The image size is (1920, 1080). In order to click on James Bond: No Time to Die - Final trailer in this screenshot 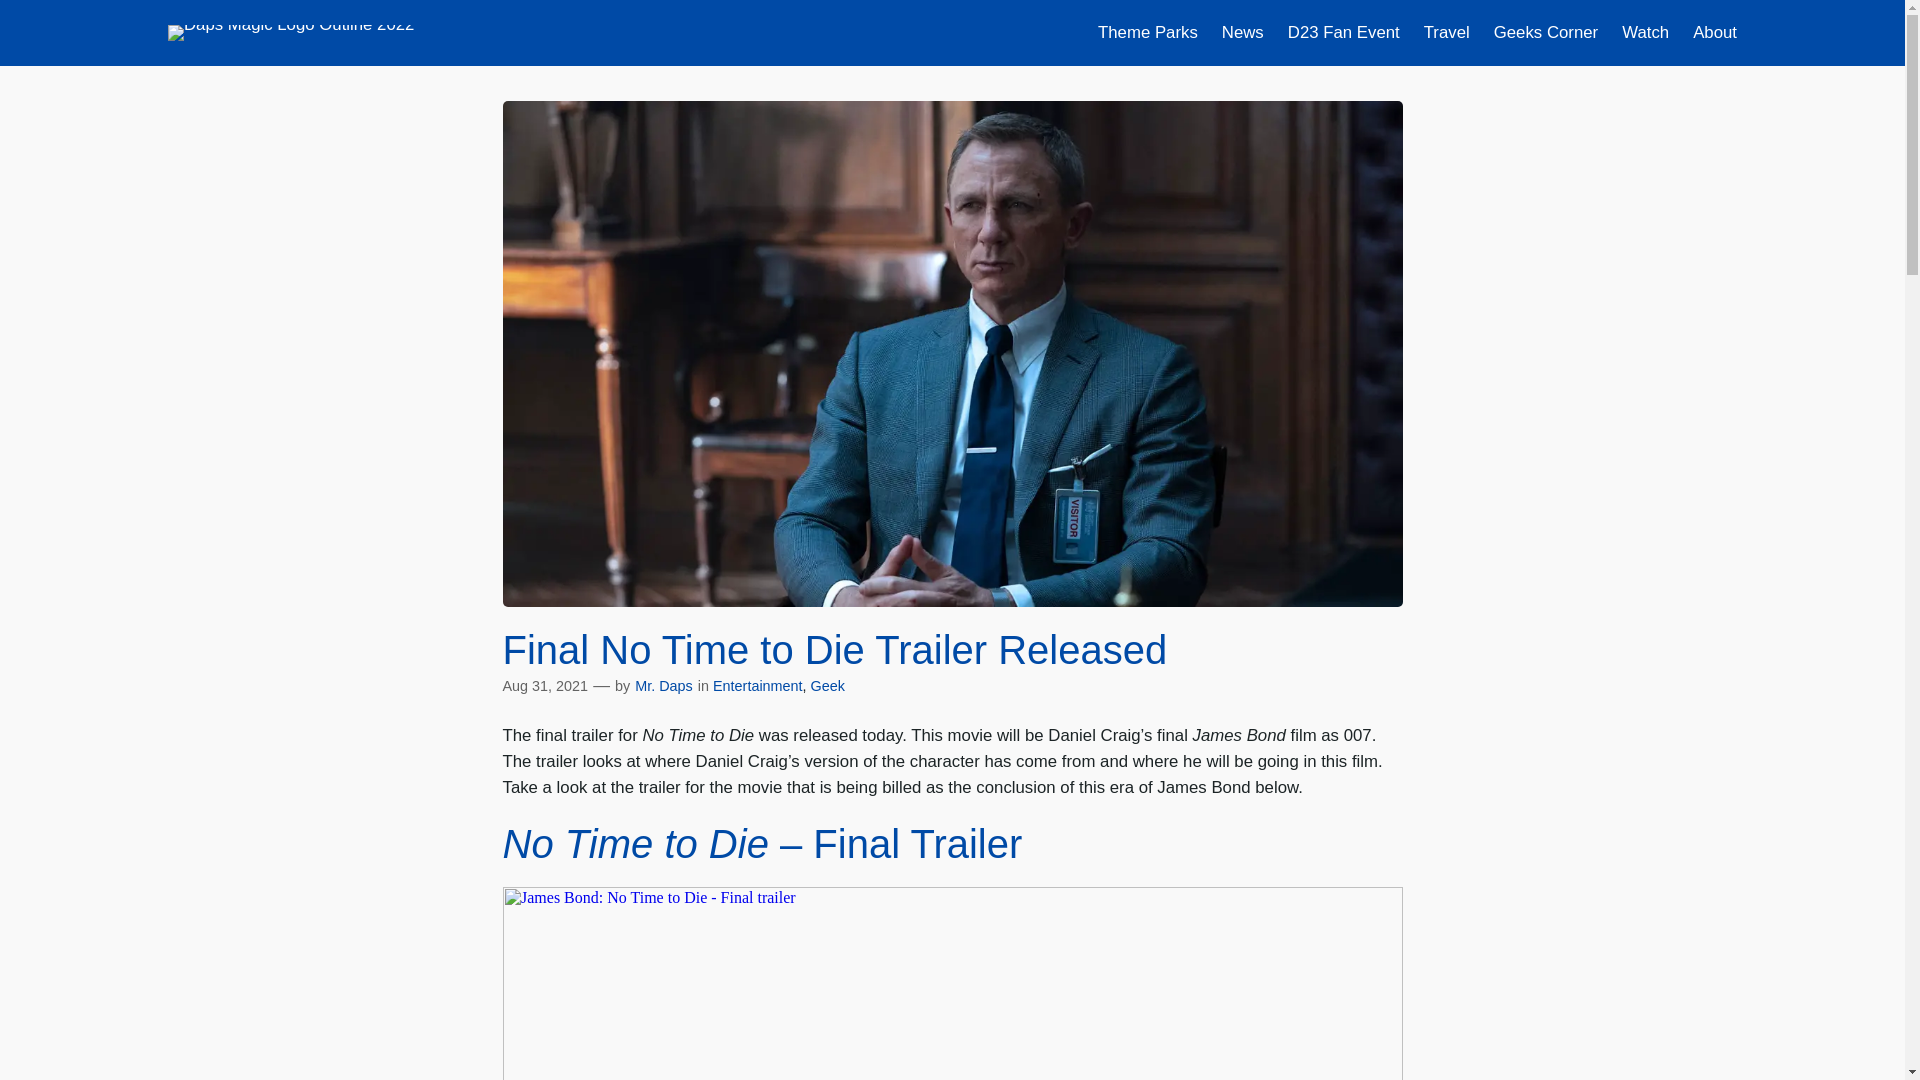, I will do `click(951, 983)`.